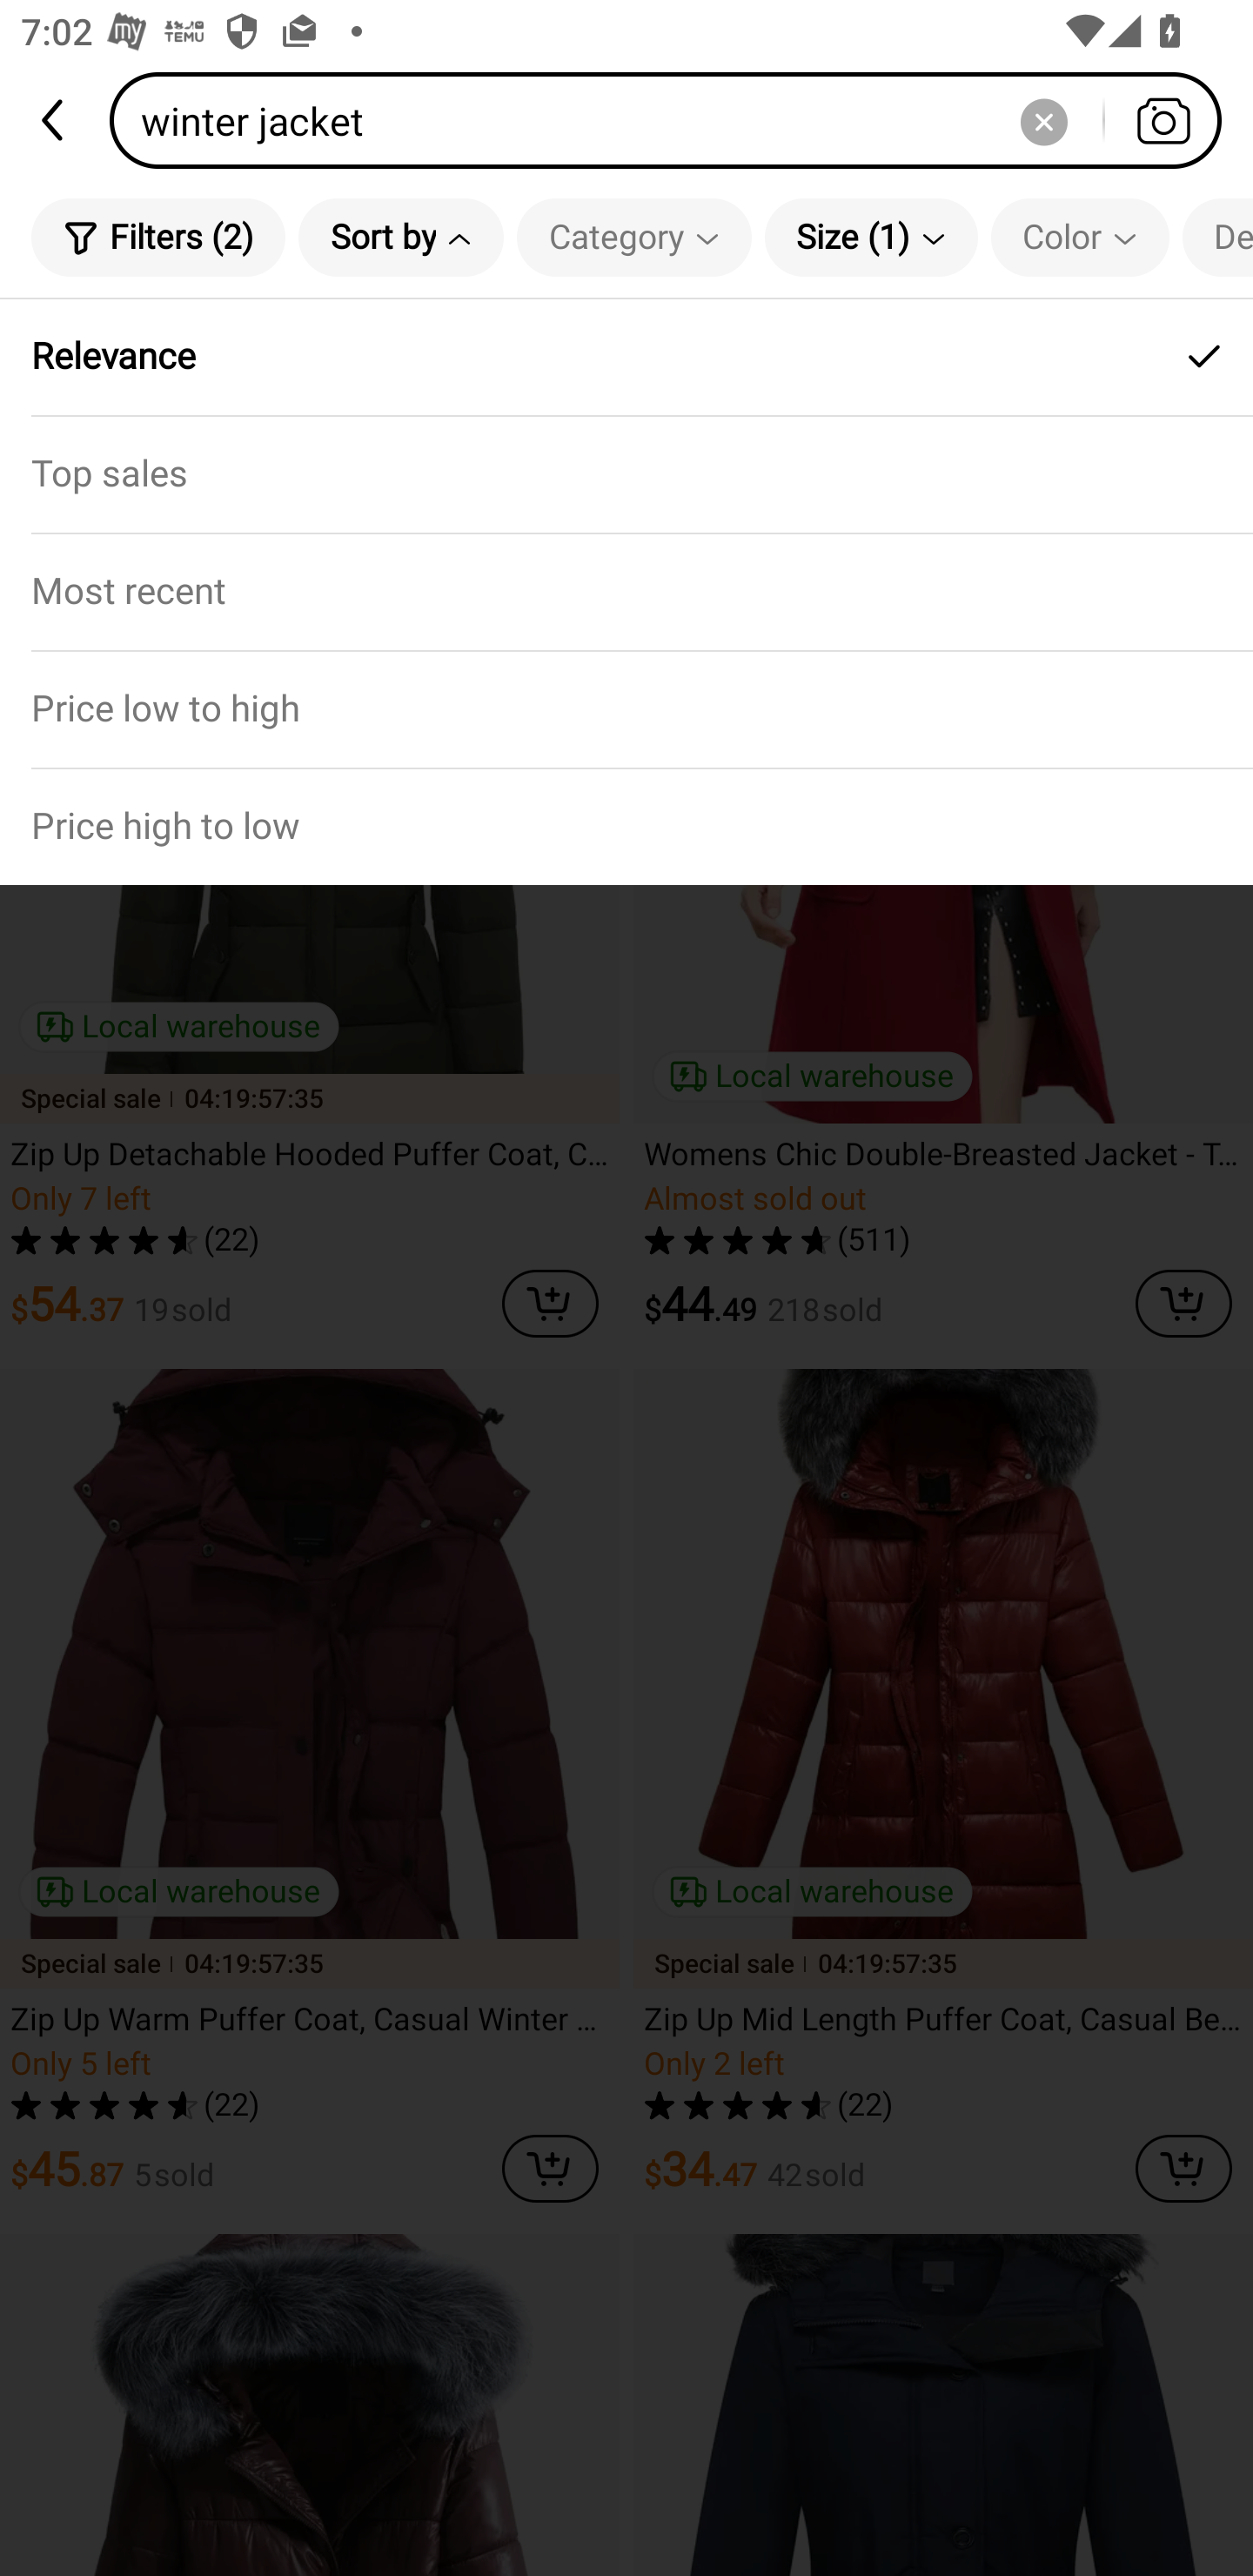 This screenshot has height=2576, width=1253. I want to click on Relevance, so click(626, 357).